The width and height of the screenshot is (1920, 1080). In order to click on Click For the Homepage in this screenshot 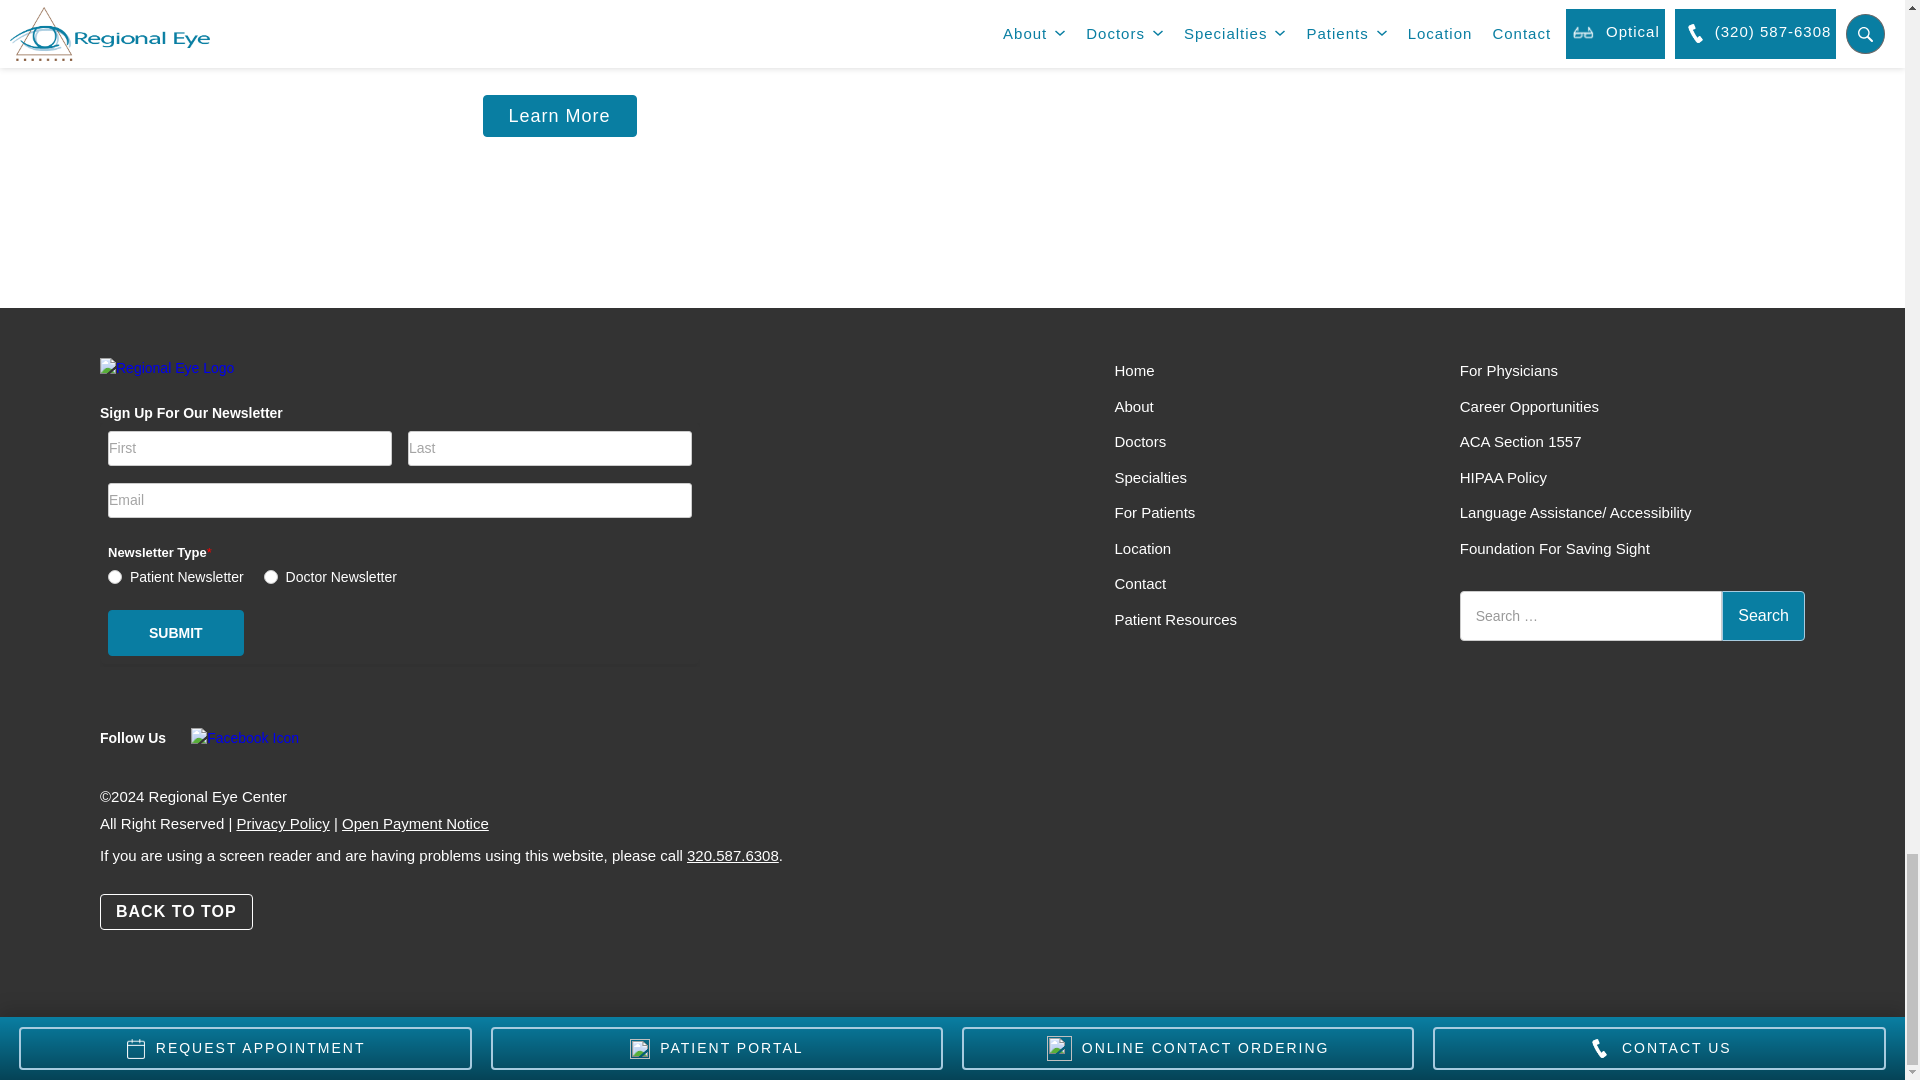, I will do `click(224, 378)`.